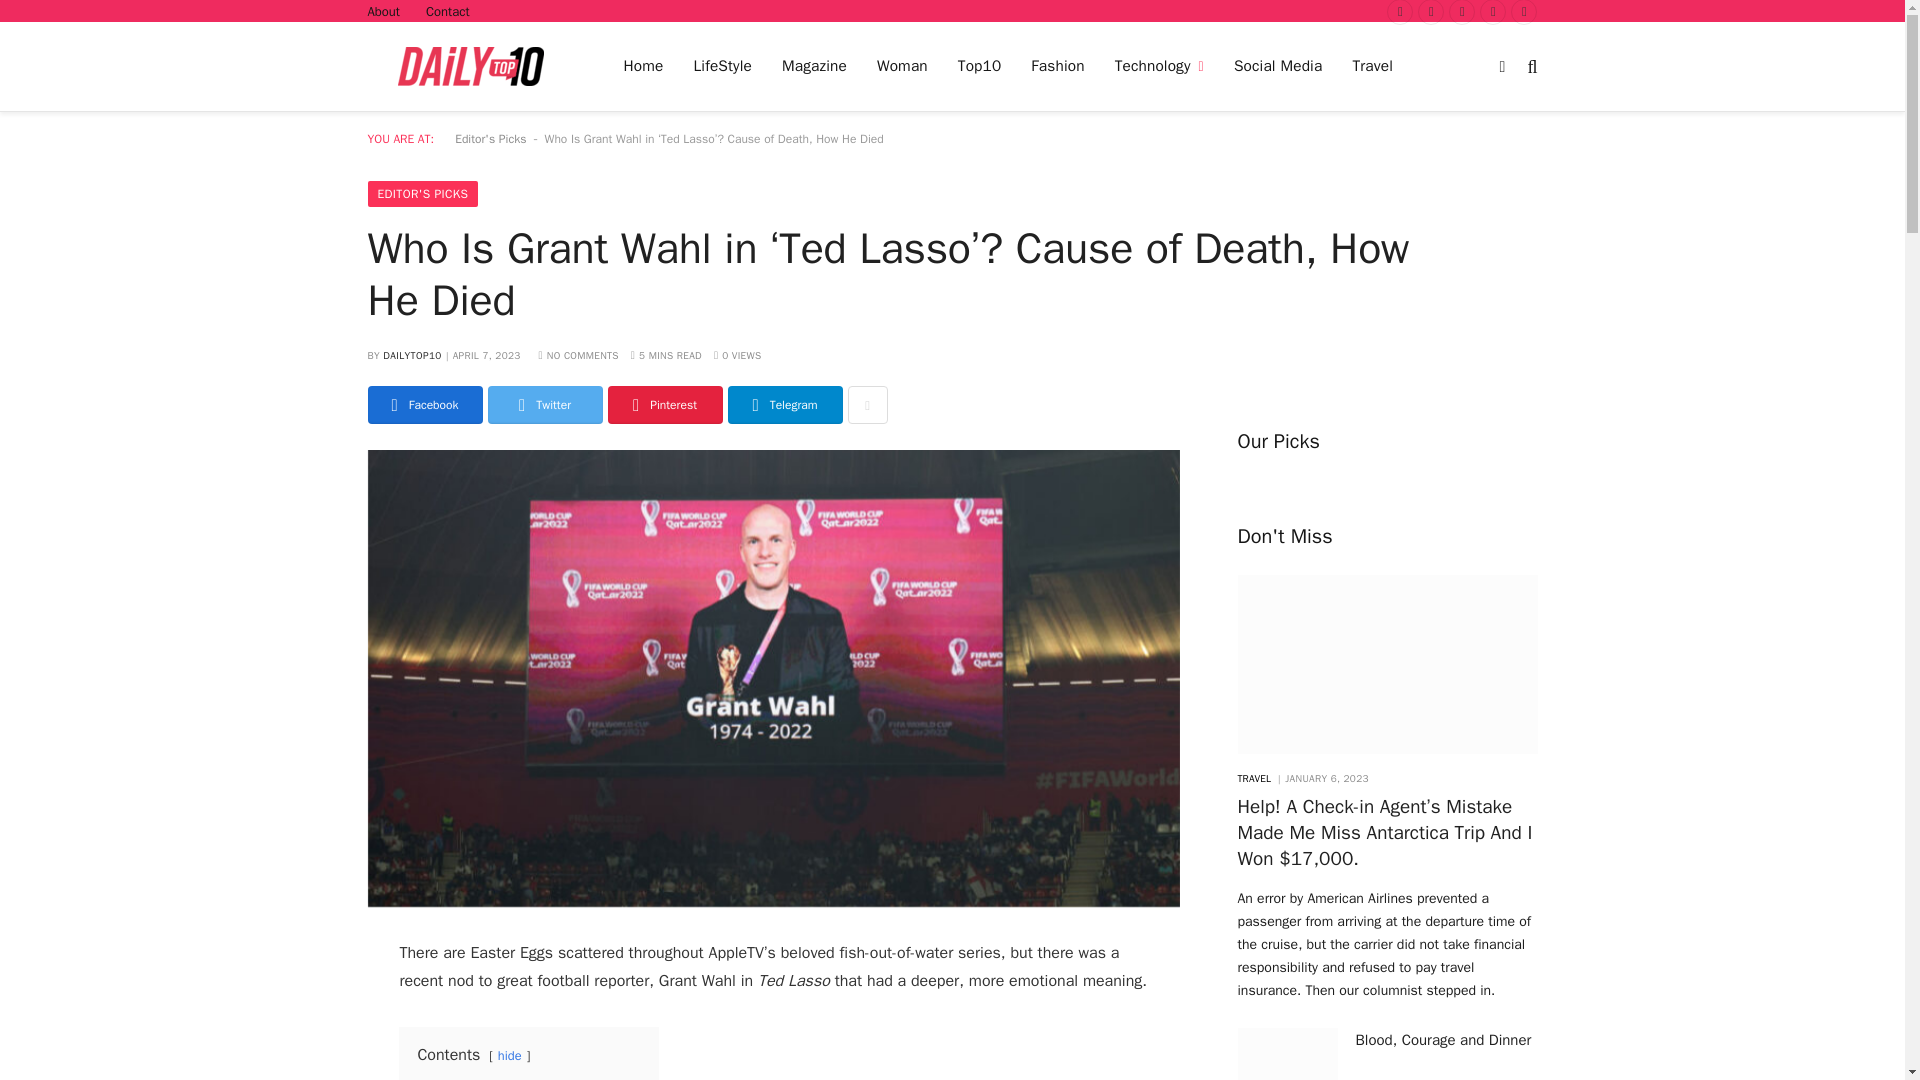 This screenshot has height=1080, width=1920. Describe the element at coordinates (448, 11) in the screenshot. I see `Contact` at that location.